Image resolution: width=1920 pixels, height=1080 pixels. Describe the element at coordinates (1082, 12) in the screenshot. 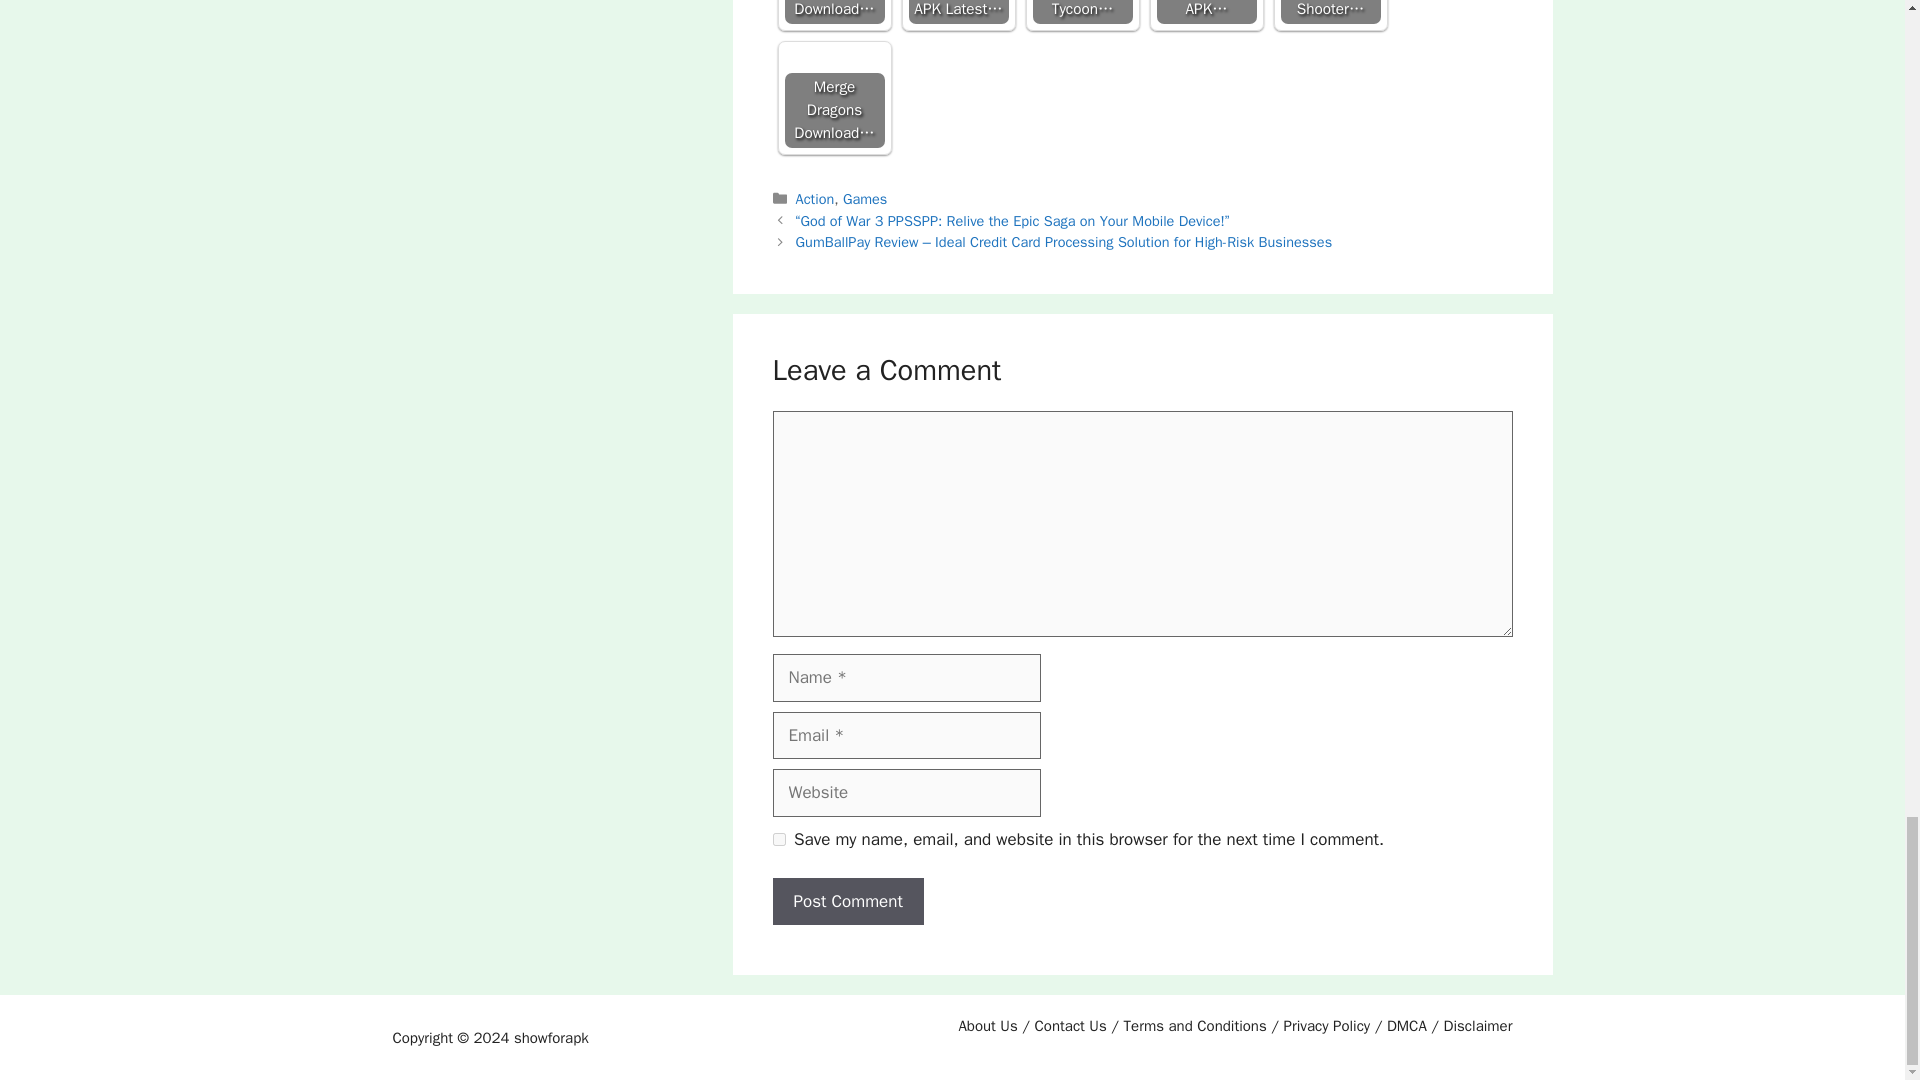

I see `Hotel Empire Tycoon idle game manager simulator For Android` at that location.